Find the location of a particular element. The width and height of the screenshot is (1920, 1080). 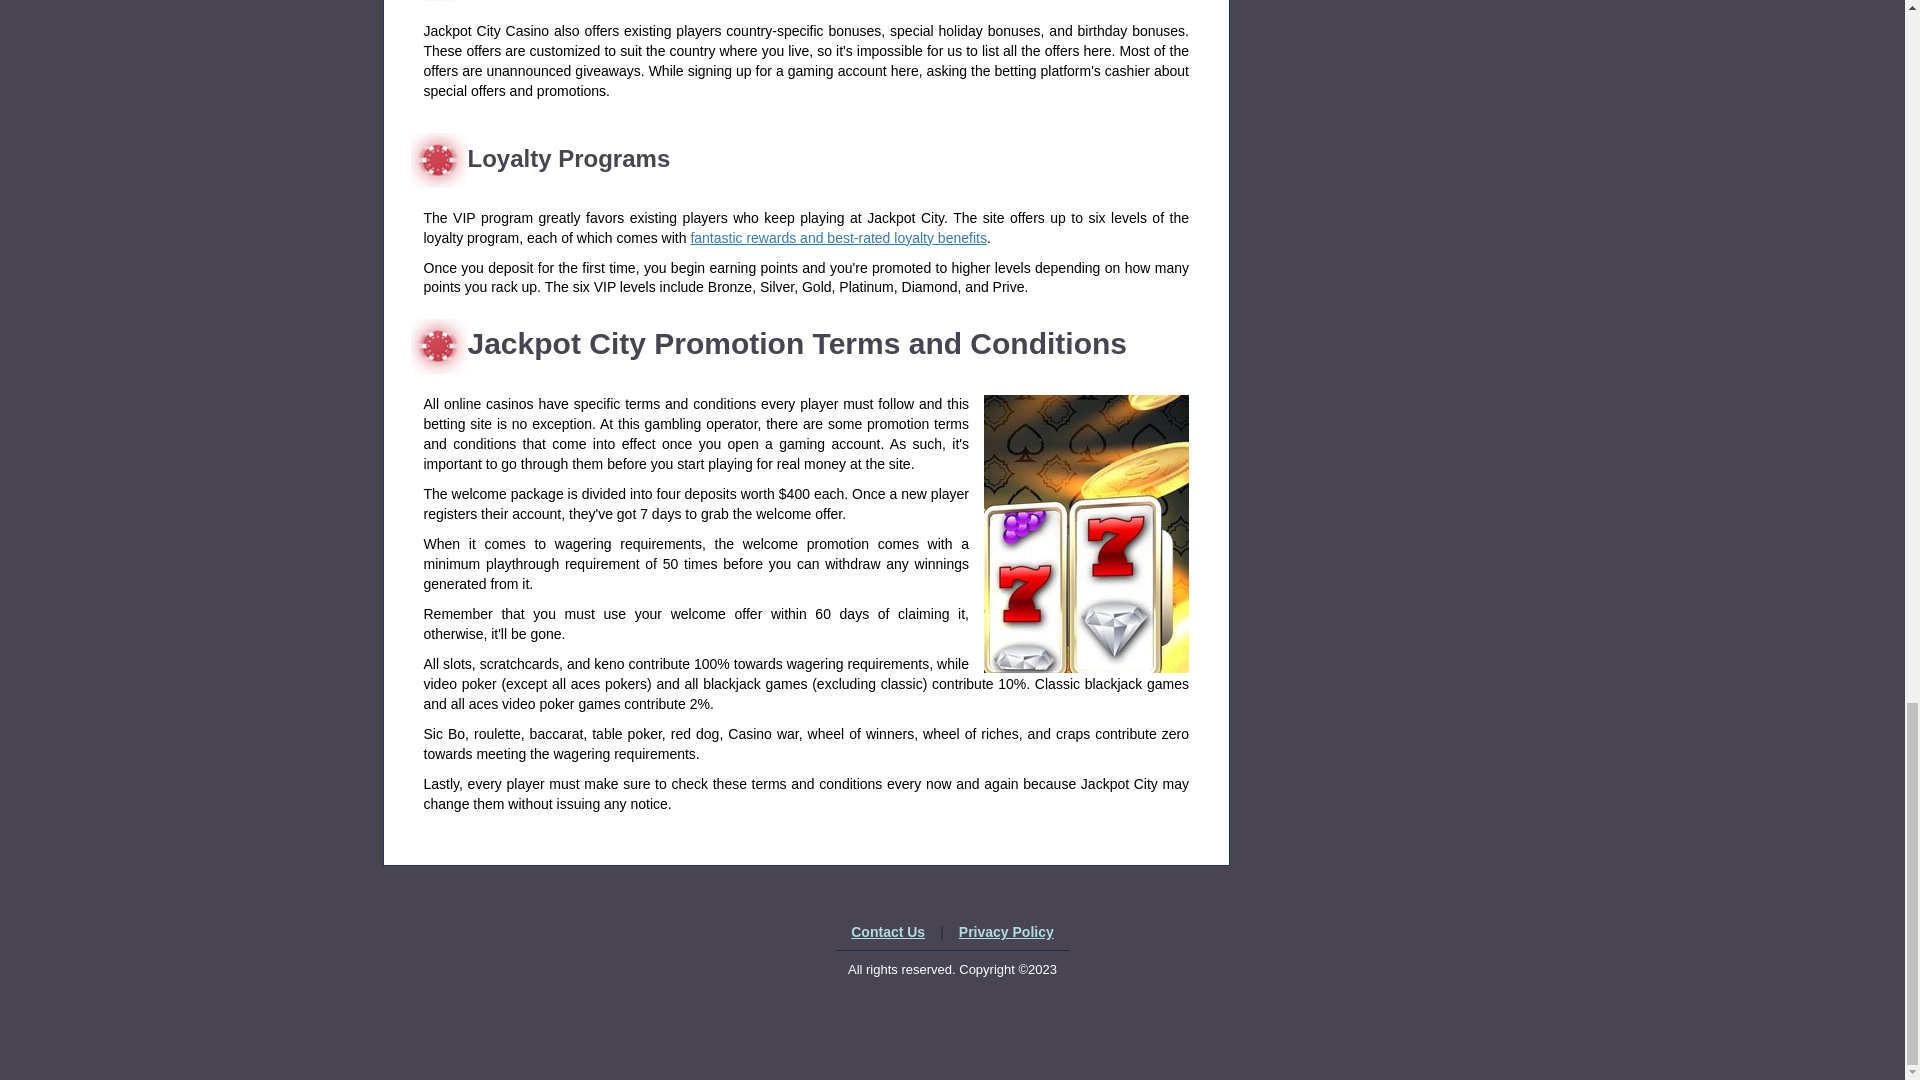

Contact Us is located at coordinates (888, 932).